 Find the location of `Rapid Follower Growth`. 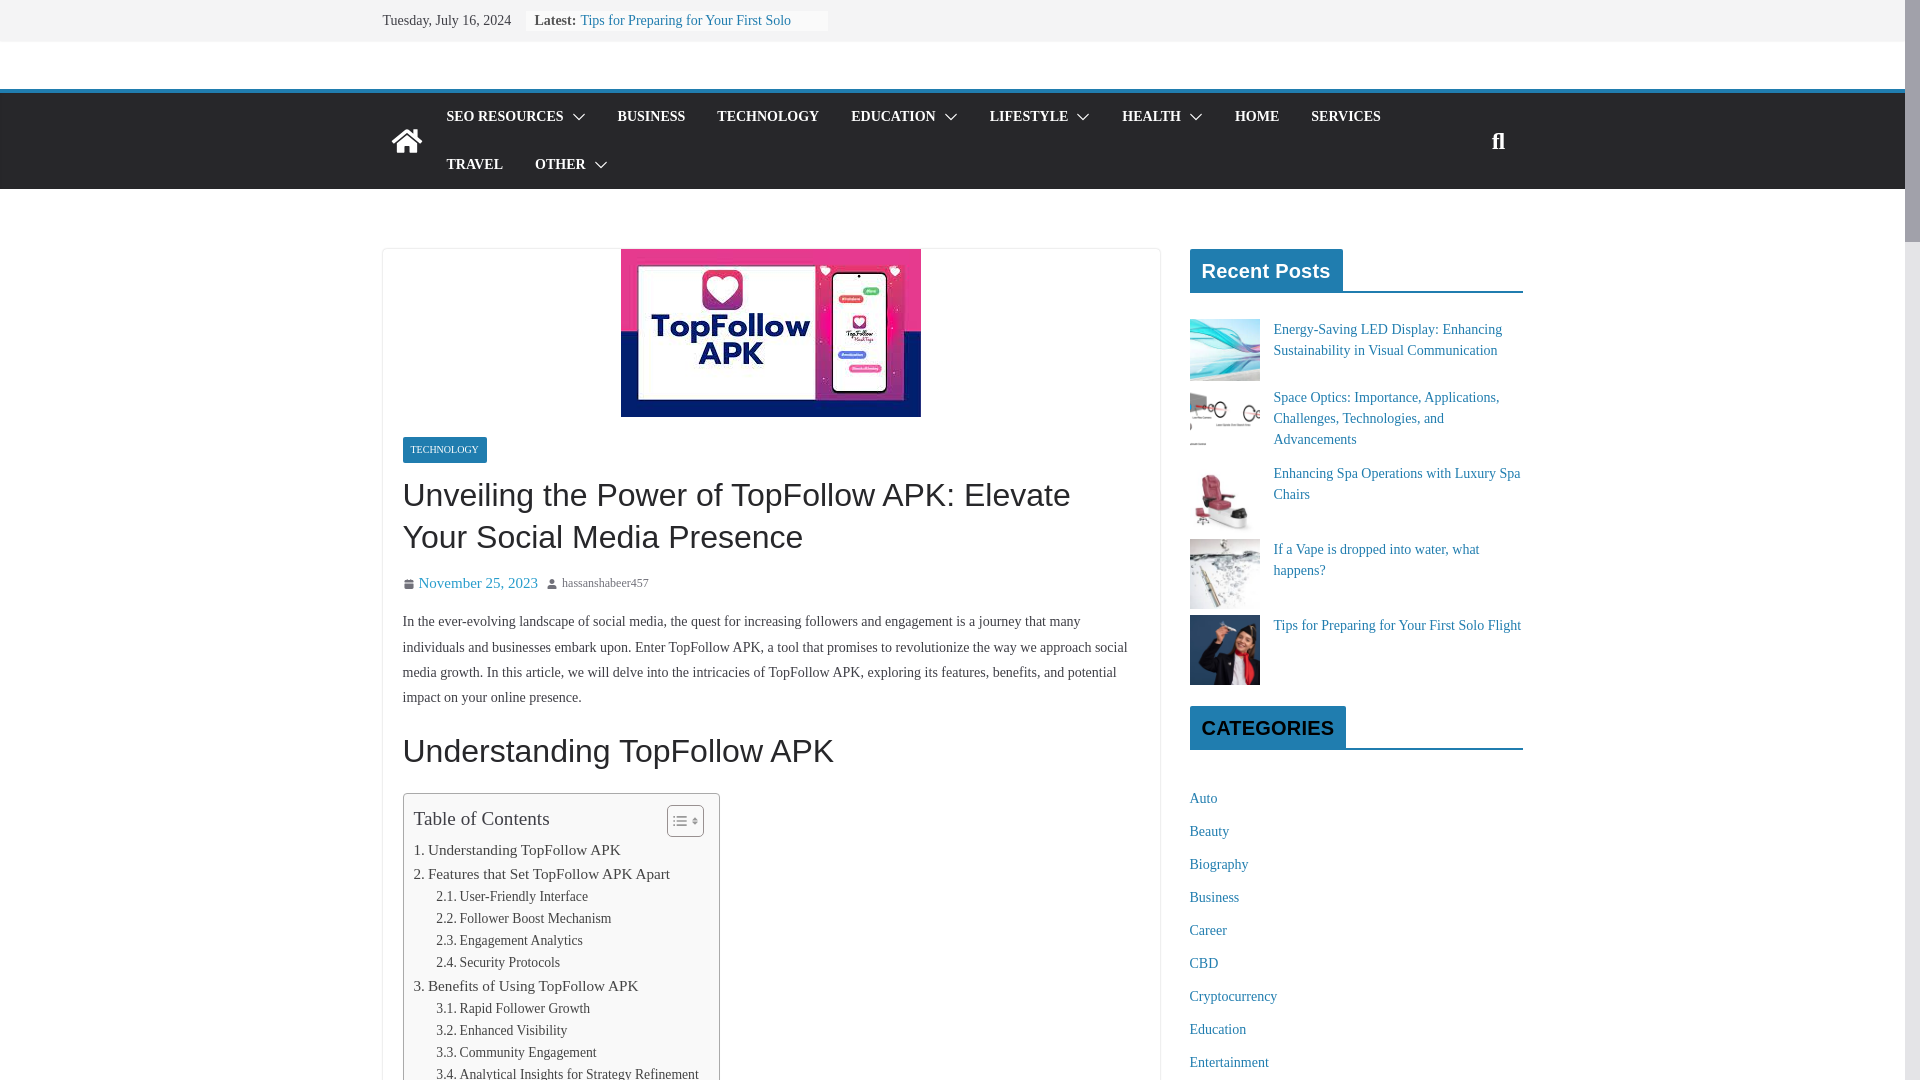

Rapid Follower Growth is located at coordinates (512, 1008).